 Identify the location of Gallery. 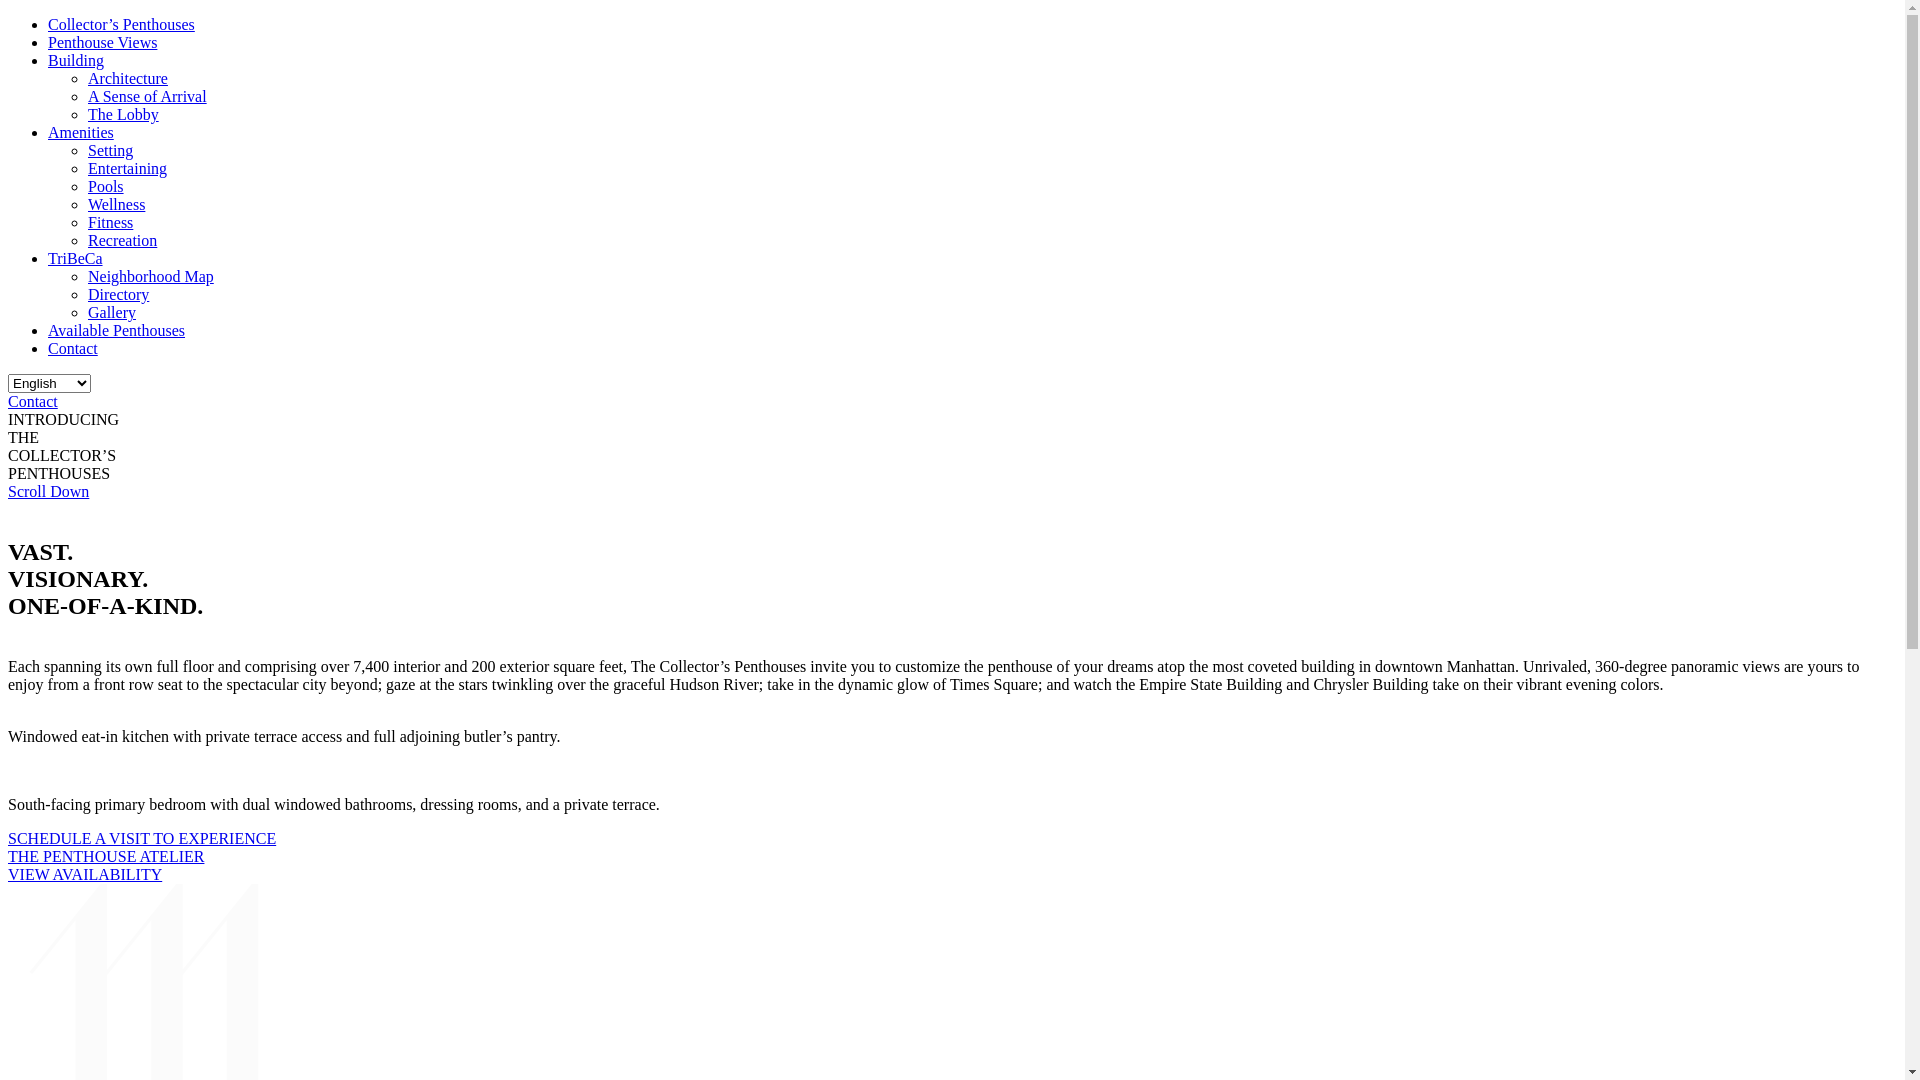
(112, 312).